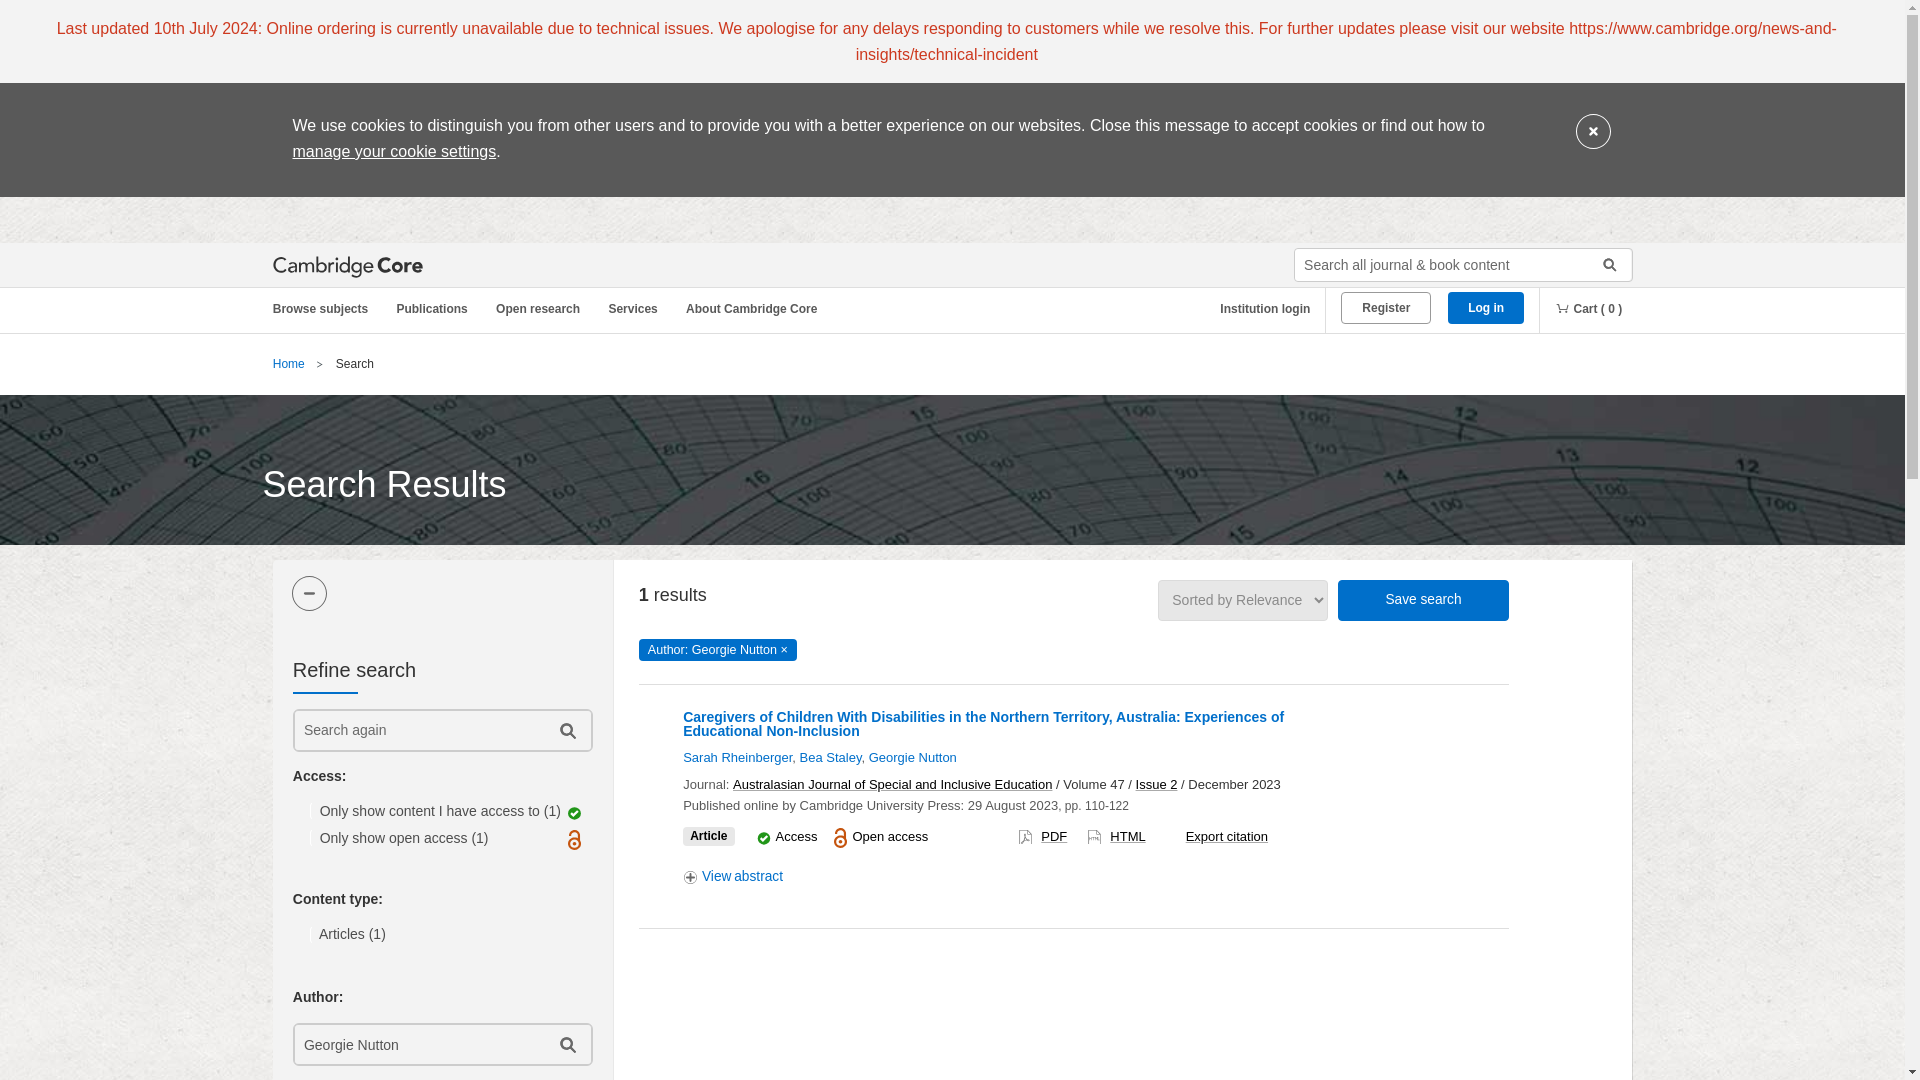 This screenshot has height=1080, width=1920. I want to click on Georgie Nutton, so click(417, 1044).